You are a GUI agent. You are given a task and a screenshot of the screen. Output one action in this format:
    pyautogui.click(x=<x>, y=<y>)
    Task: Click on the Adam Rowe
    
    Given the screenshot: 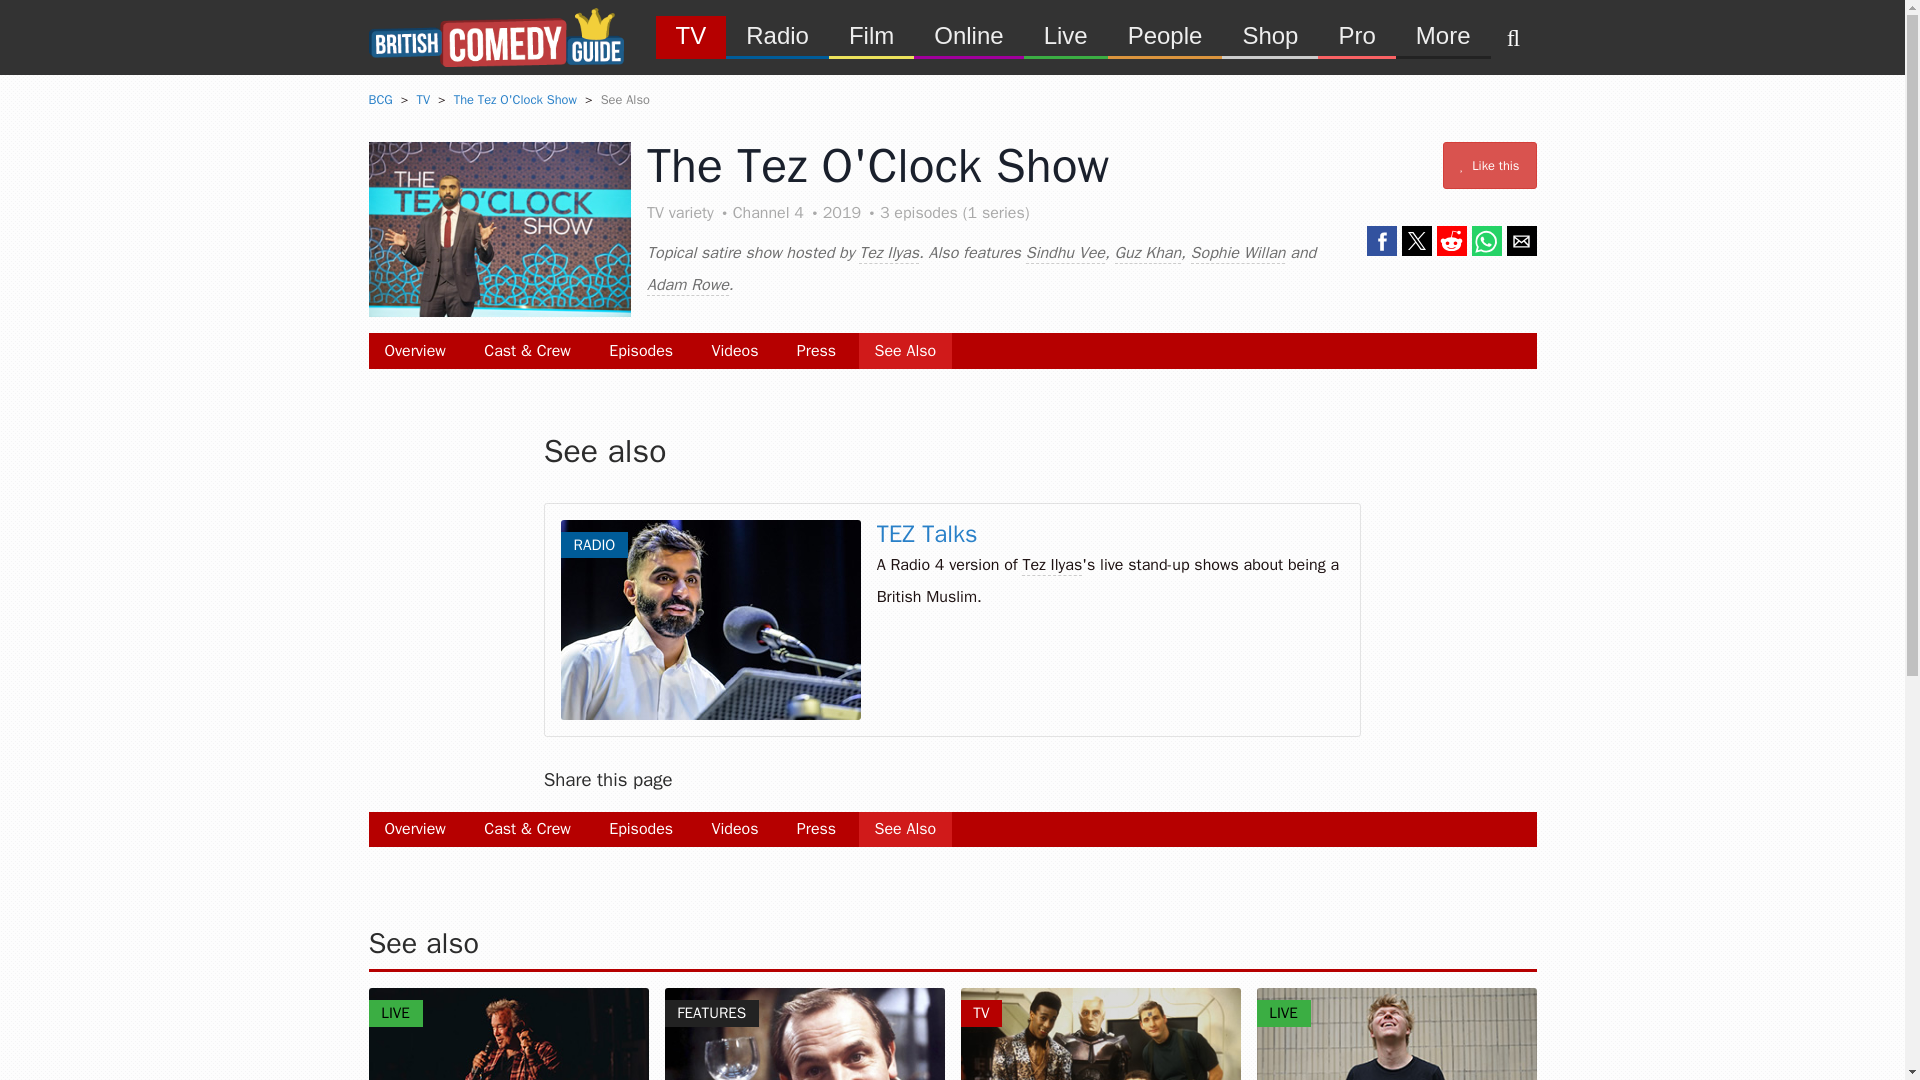 What is the action you would take?
    pyautogui.click(x=688, y=285)
    